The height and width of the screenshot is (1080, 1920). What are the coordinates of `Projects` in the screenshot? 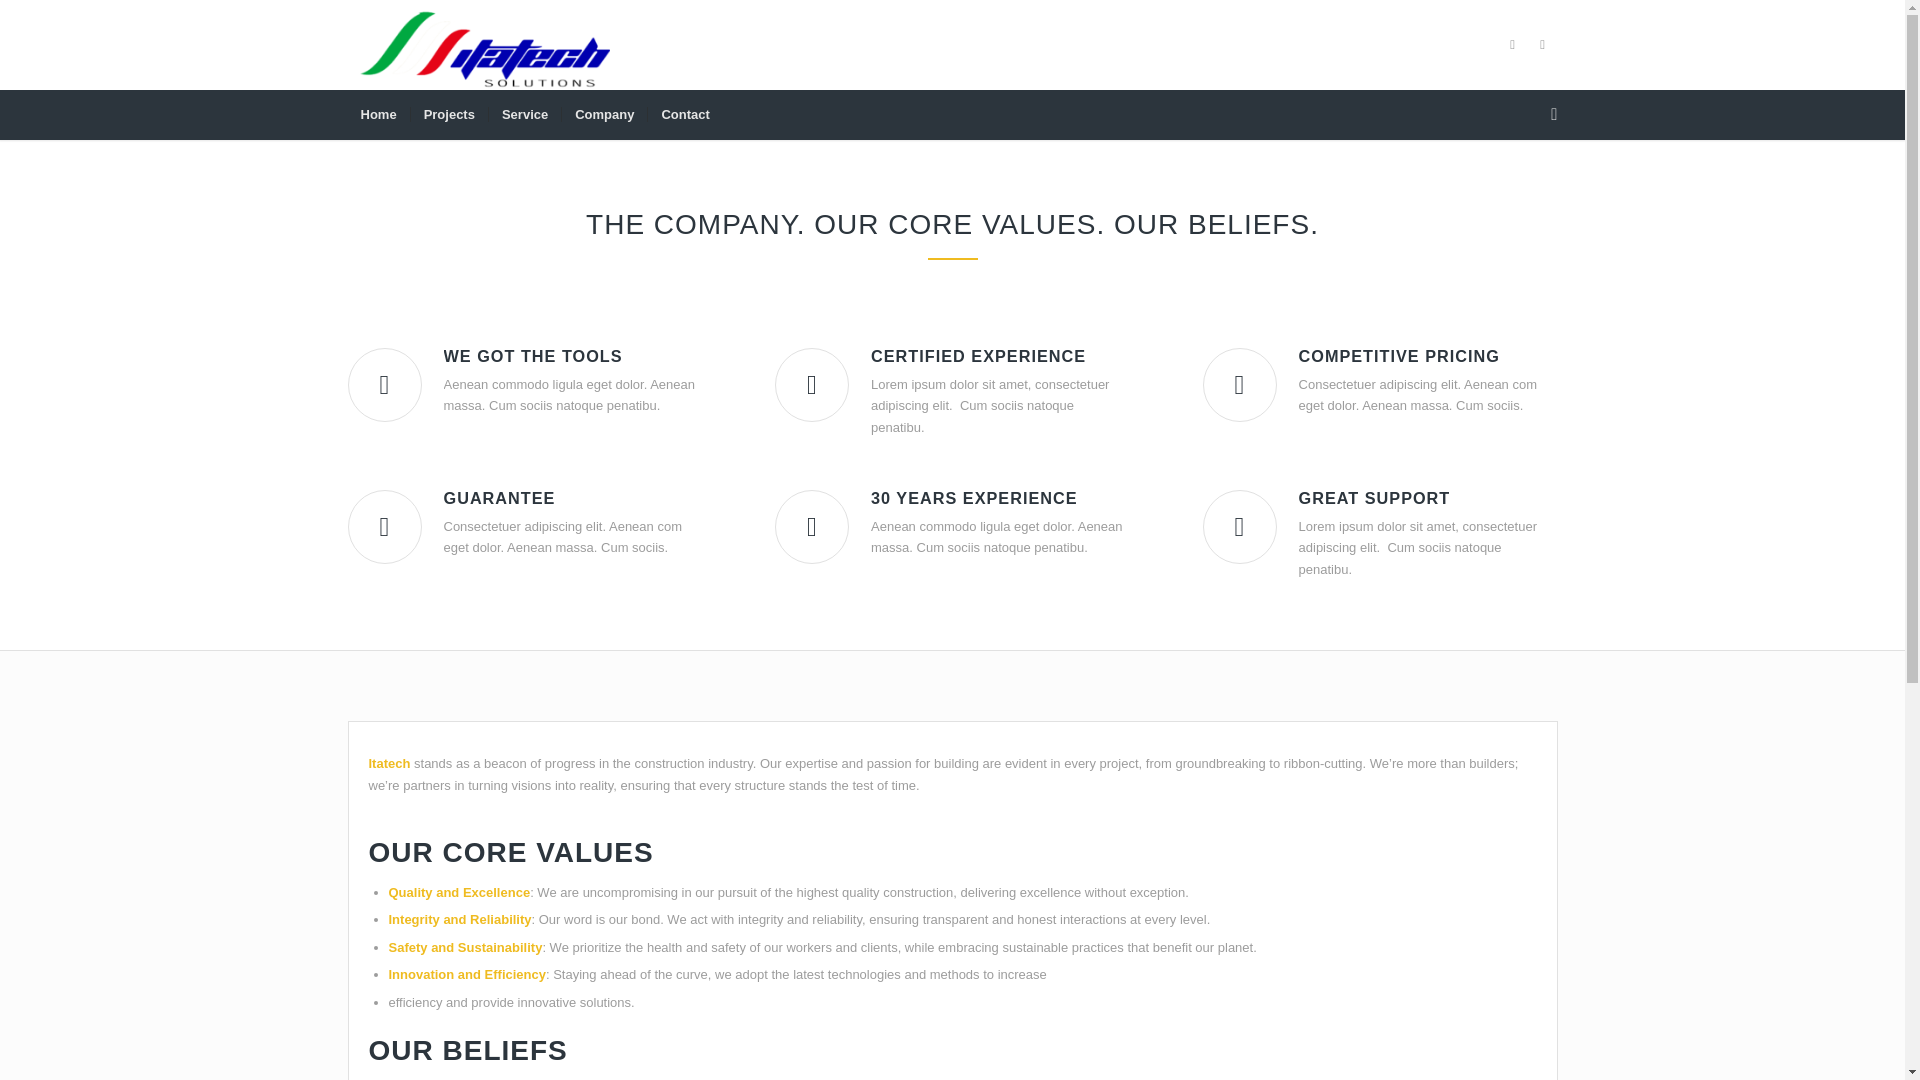 It's located at (448, 114).